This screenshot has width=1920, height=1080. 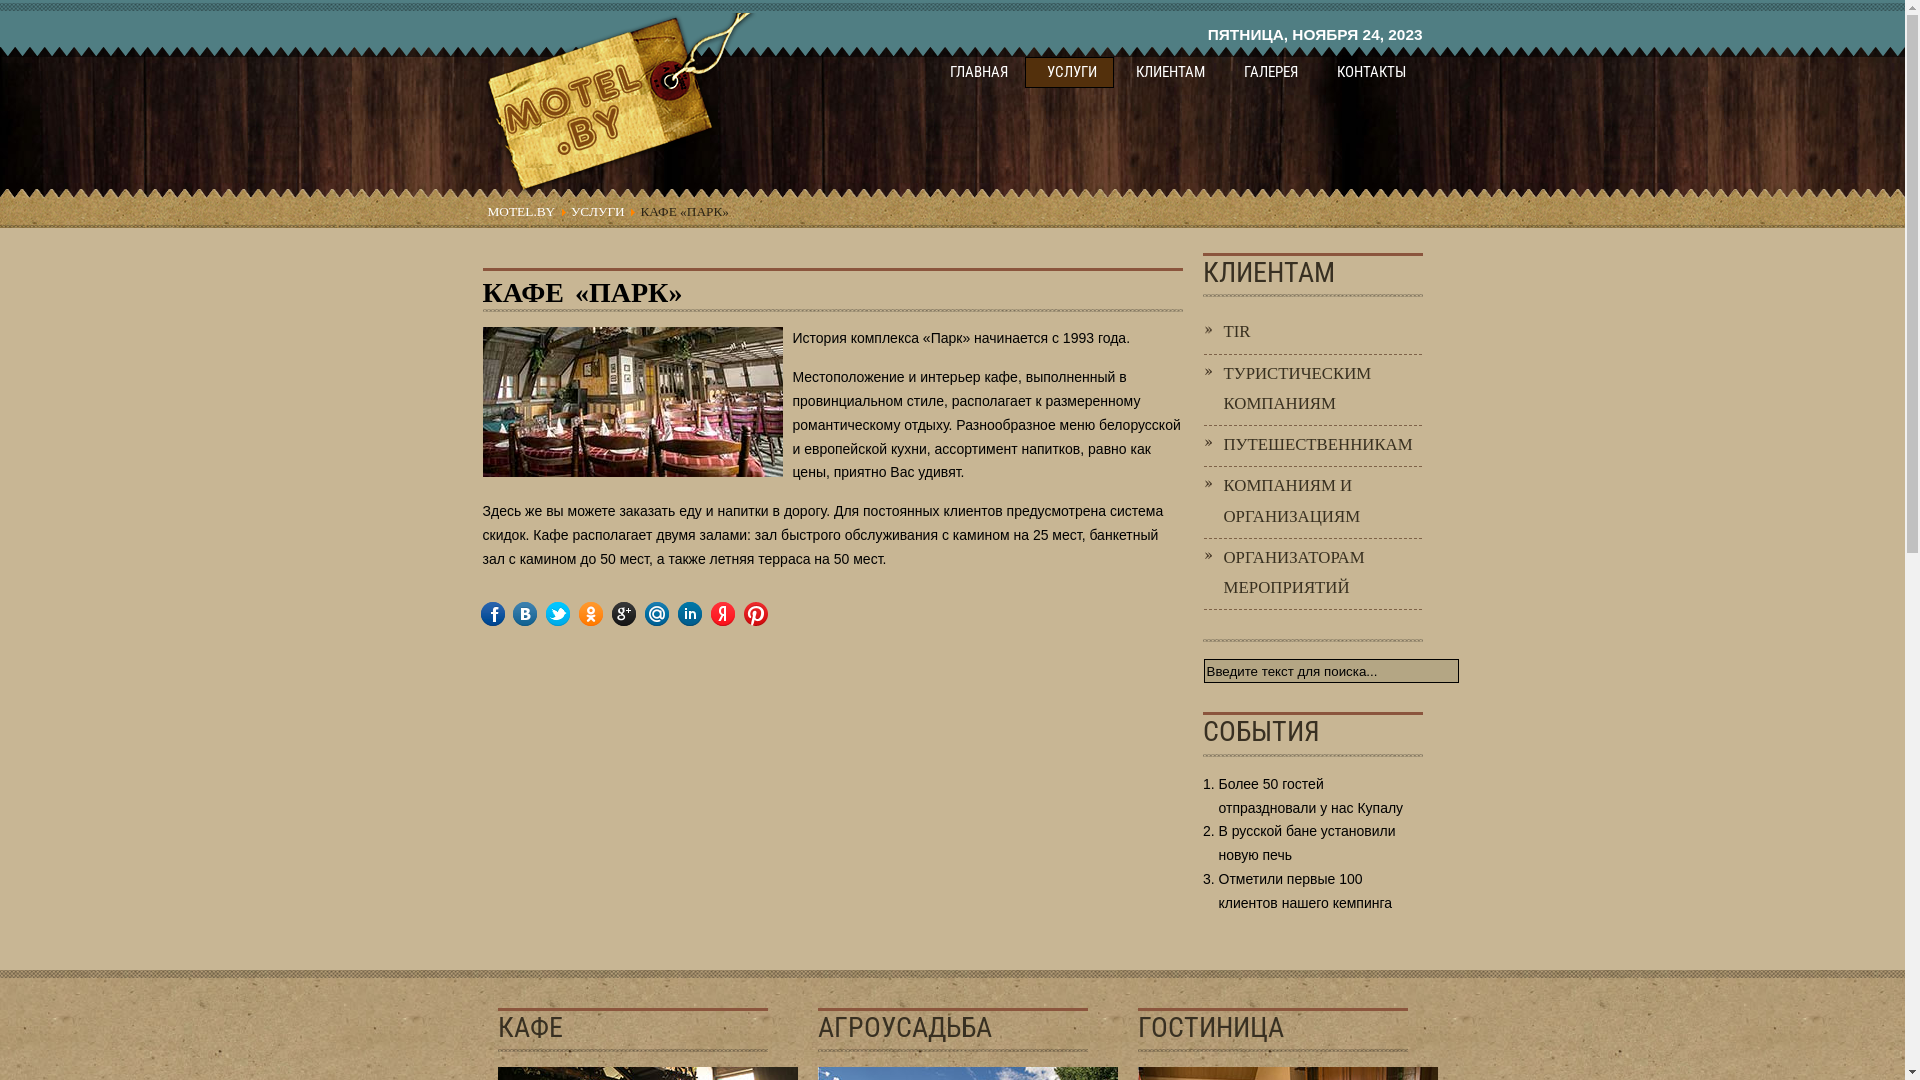 I want to click on TIR, so click(x=1313, y=333).